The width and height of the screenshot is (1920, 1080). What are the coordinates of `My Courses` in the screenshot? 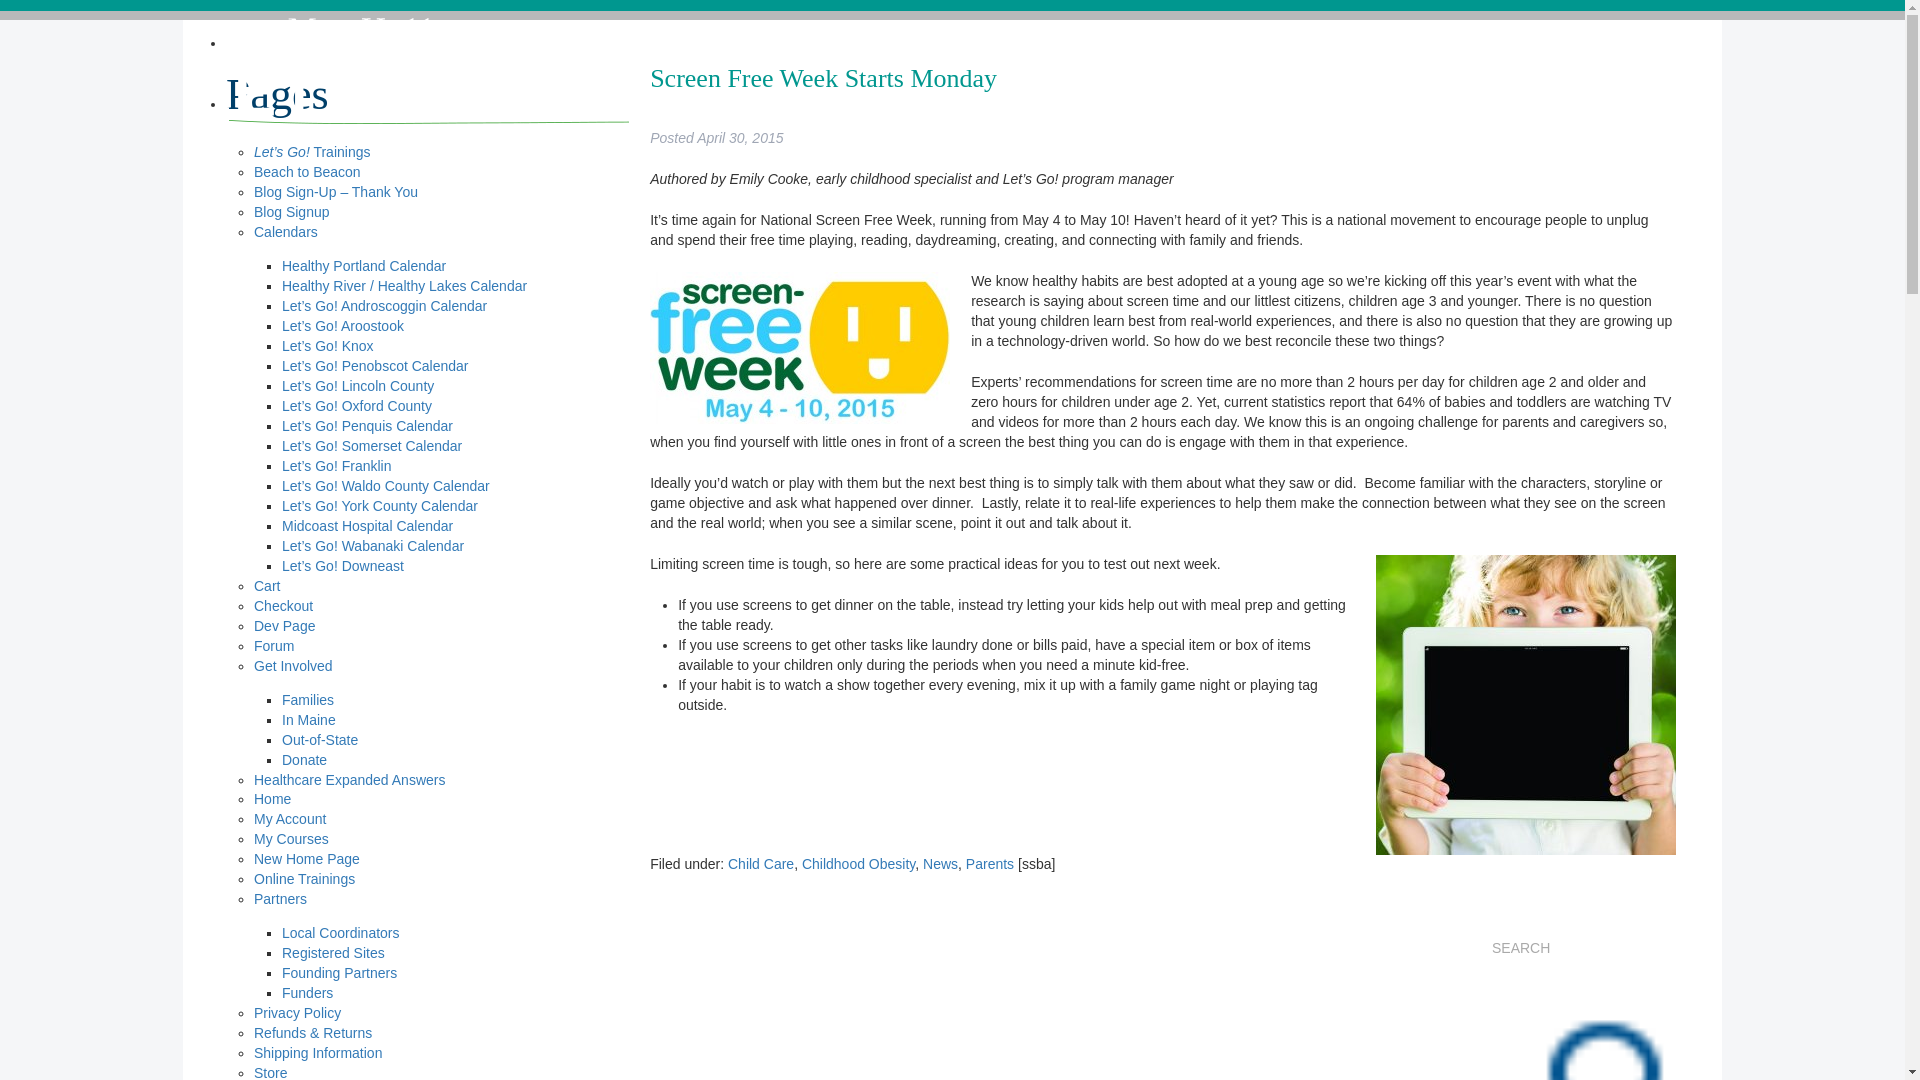 It's located at (290, 838).